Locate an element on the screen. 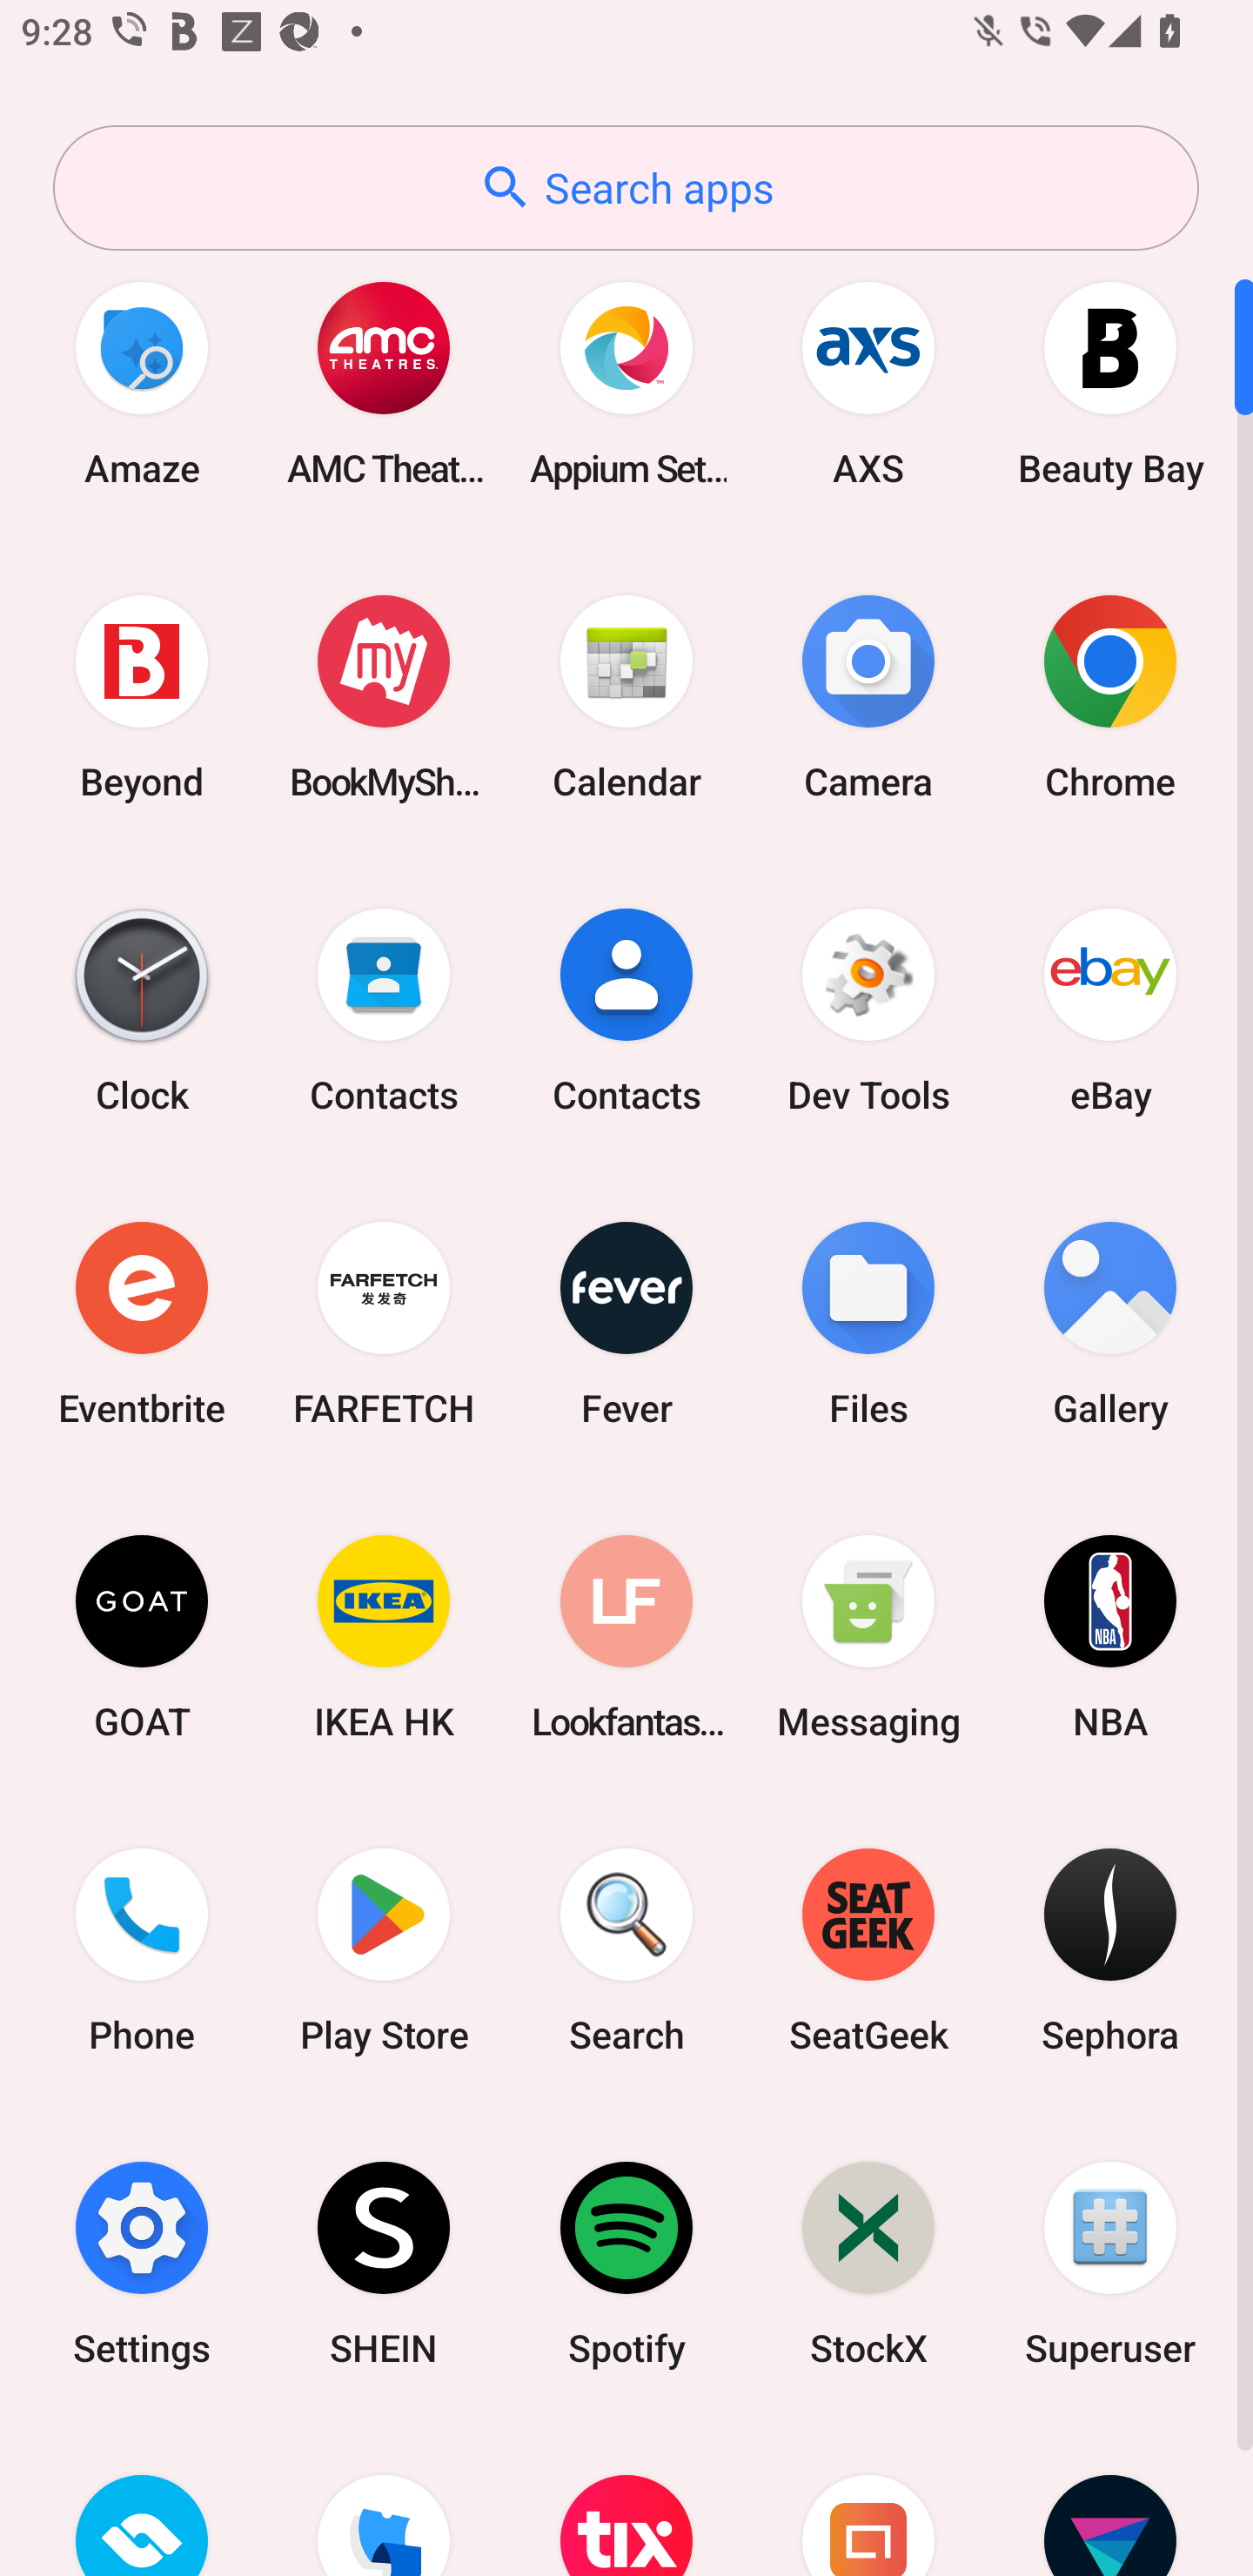 The width and height of the screenshot is (1253, 2576). Urban Ladder is located at coordinates (868, 2499).